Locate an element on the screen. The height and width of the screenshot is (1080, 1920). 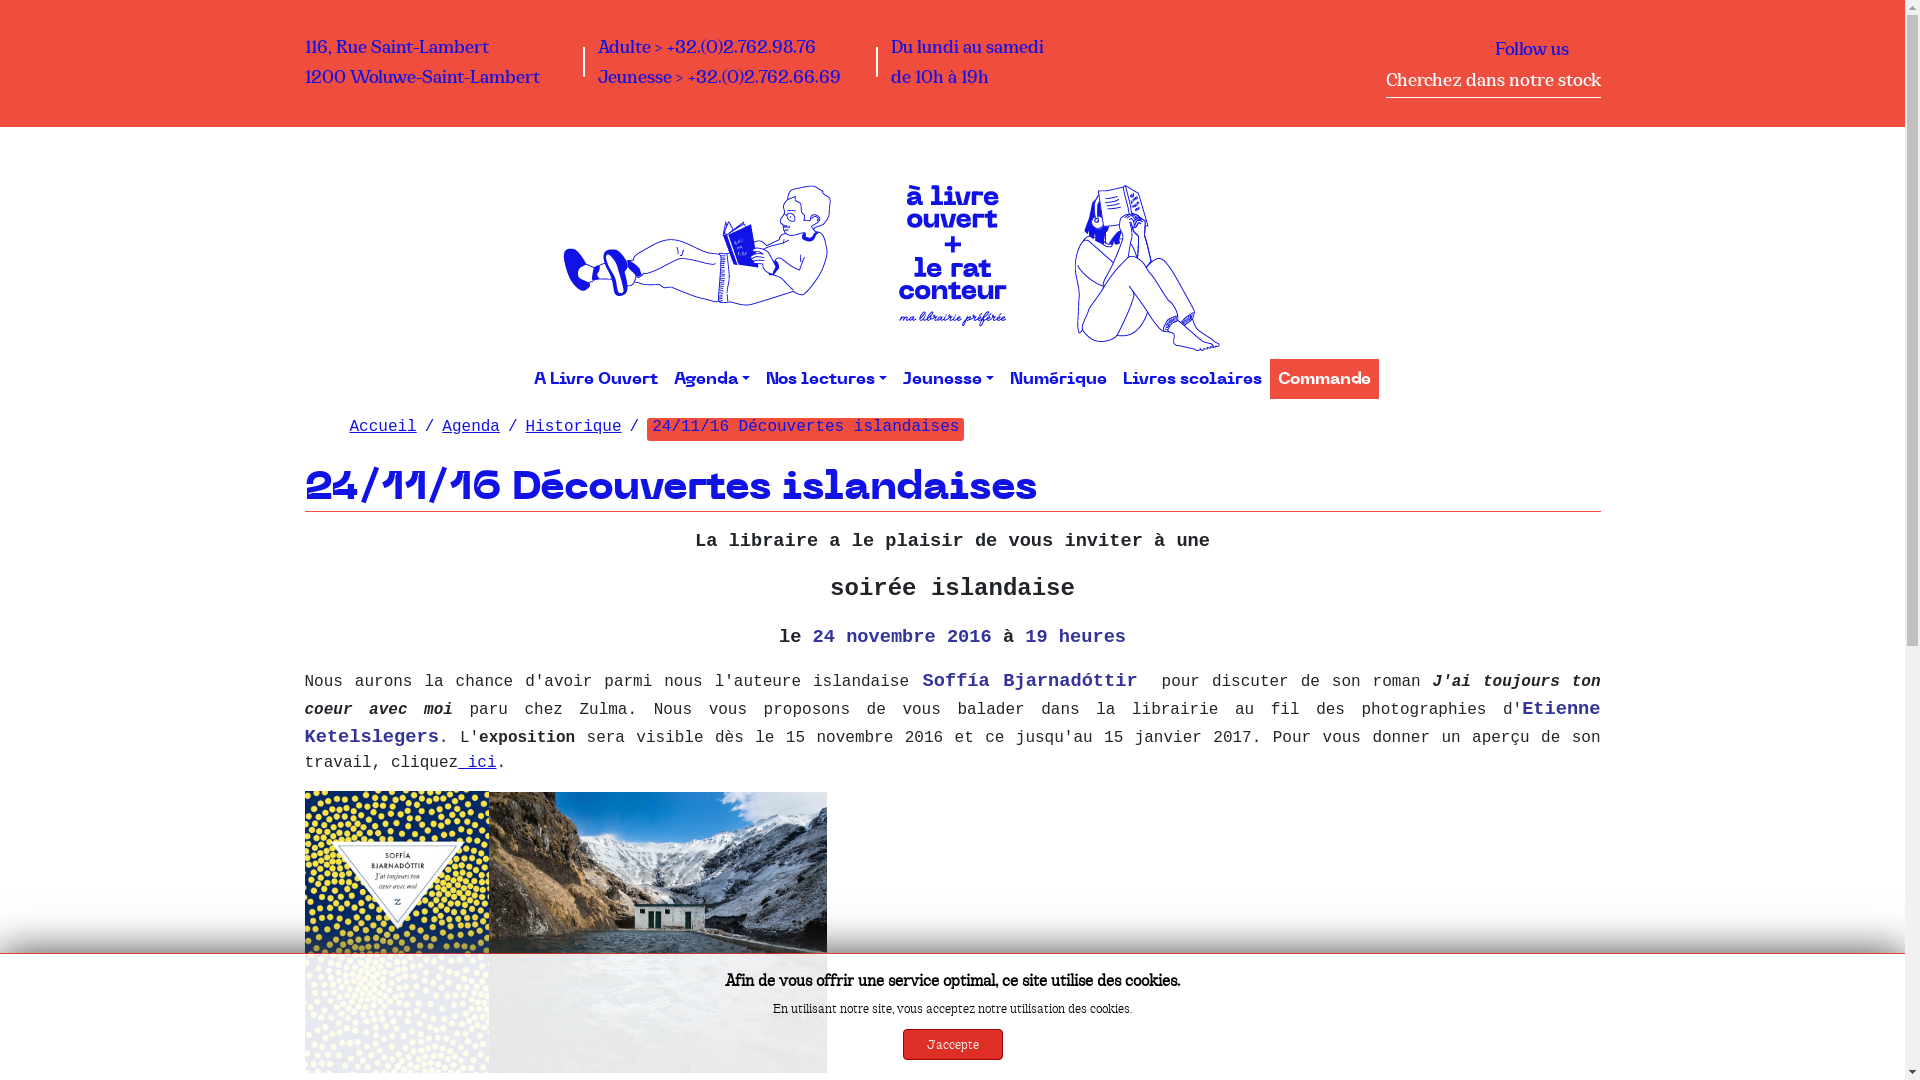
Agenda is located at coordinates (712, 379).